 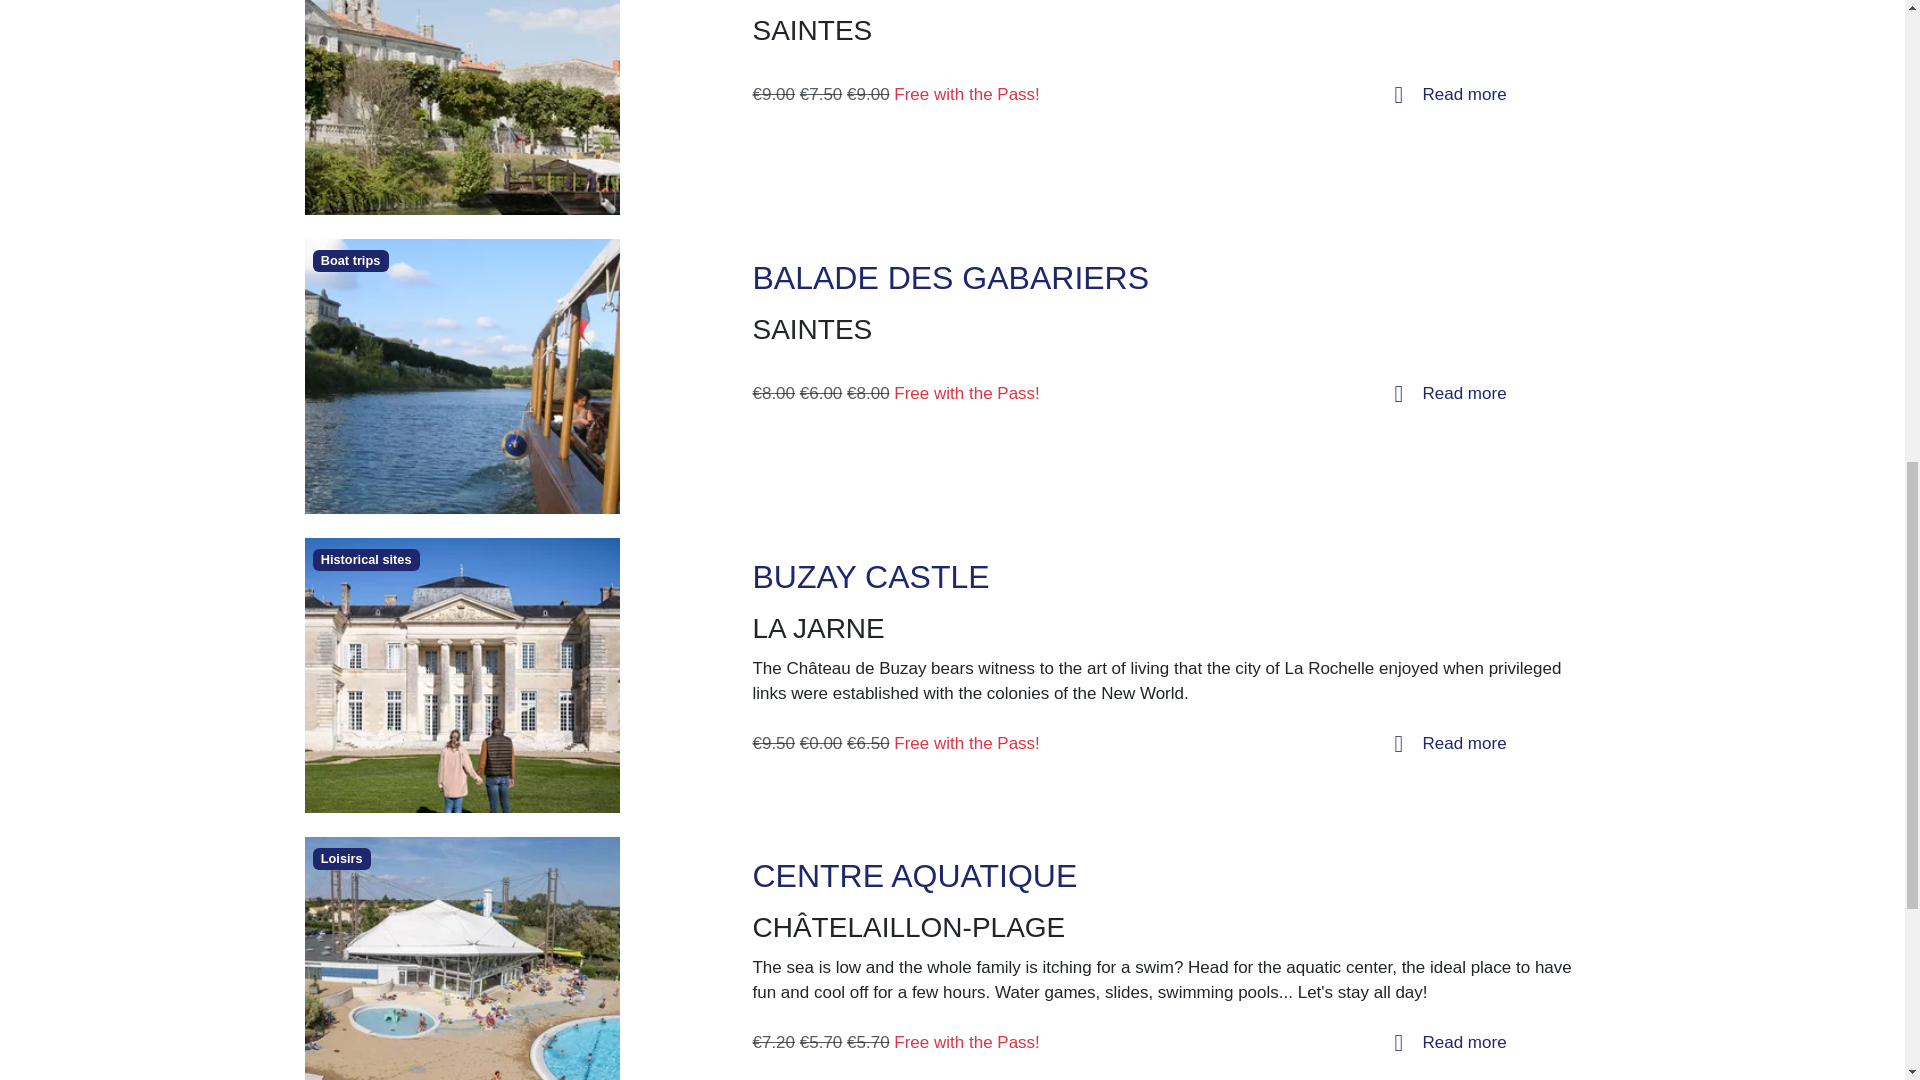 What do you see at coordinates (821, 743) in the screenshot?
I see `Public price : Tarif Enfant` at bounding box center [821, 743].